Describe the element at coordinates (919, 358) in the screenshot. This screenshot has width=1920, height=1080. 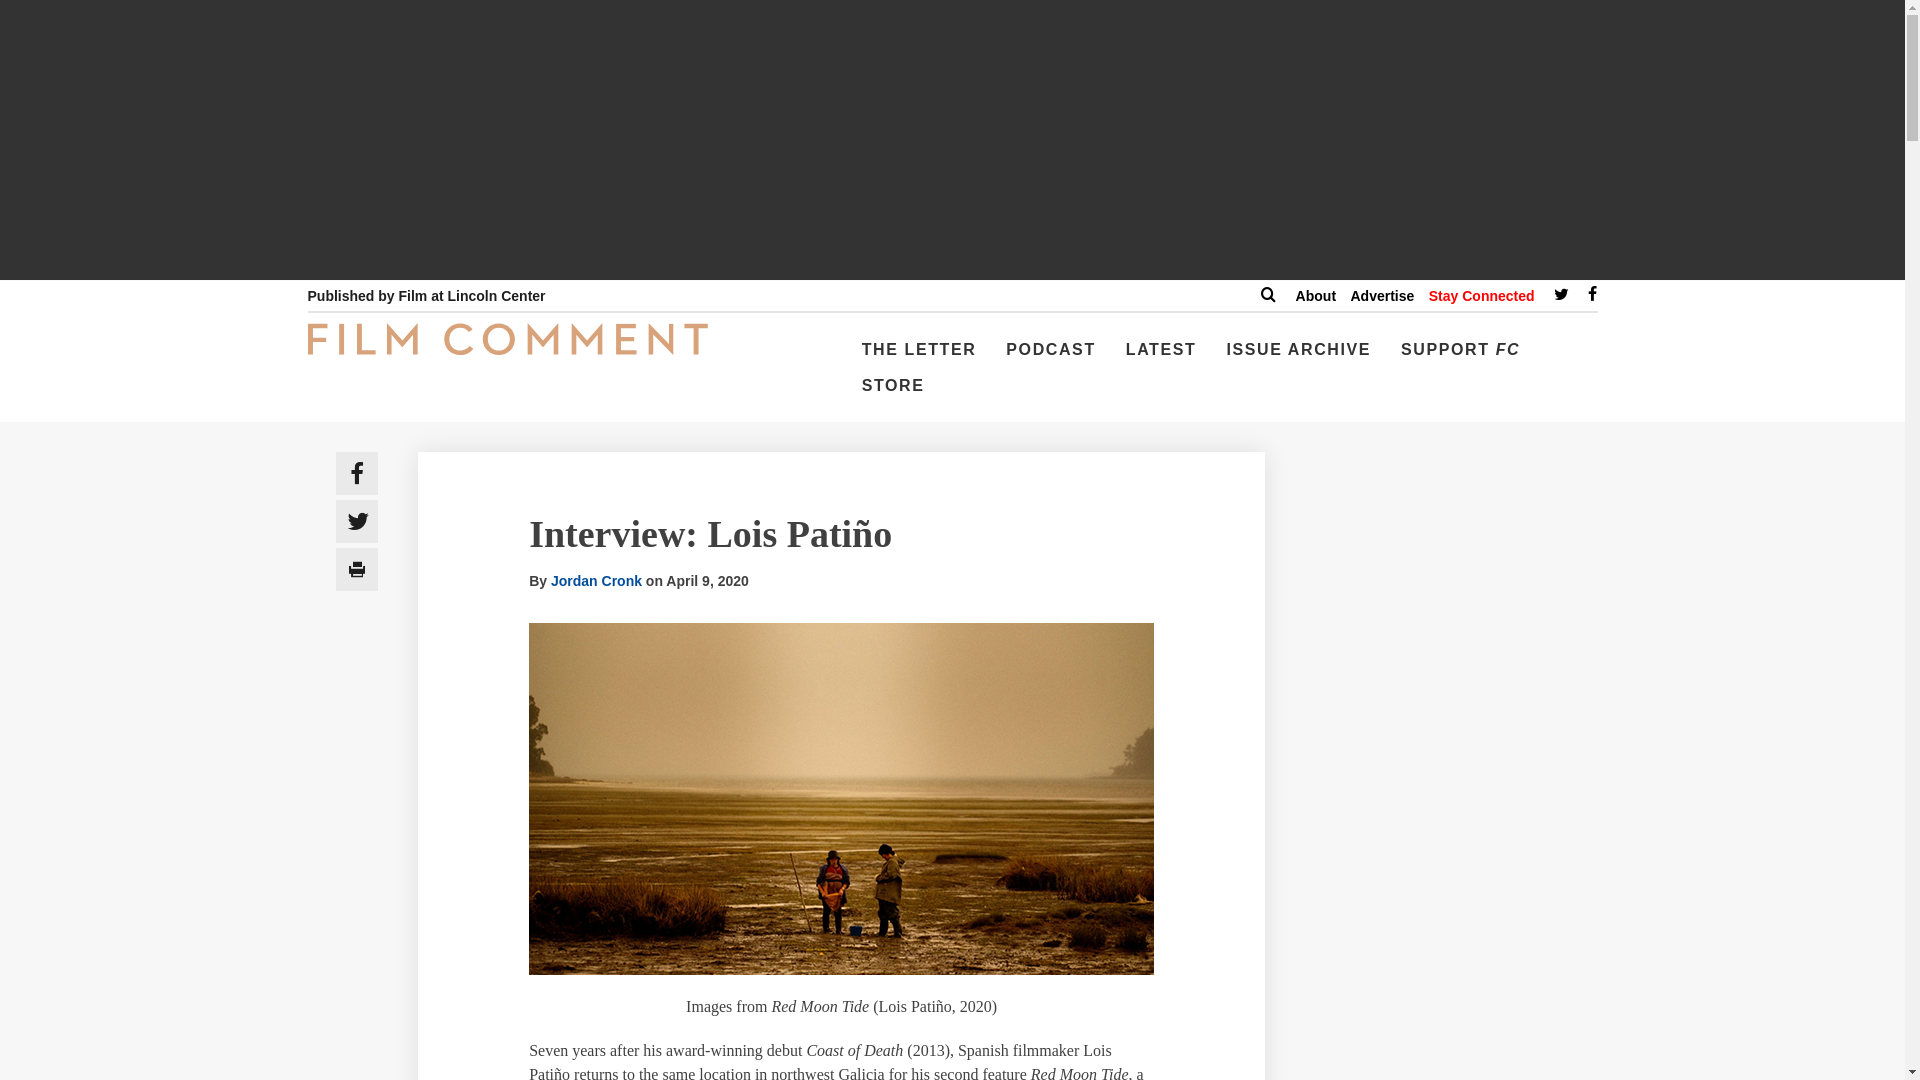
I see `THE LETTER` at that location.